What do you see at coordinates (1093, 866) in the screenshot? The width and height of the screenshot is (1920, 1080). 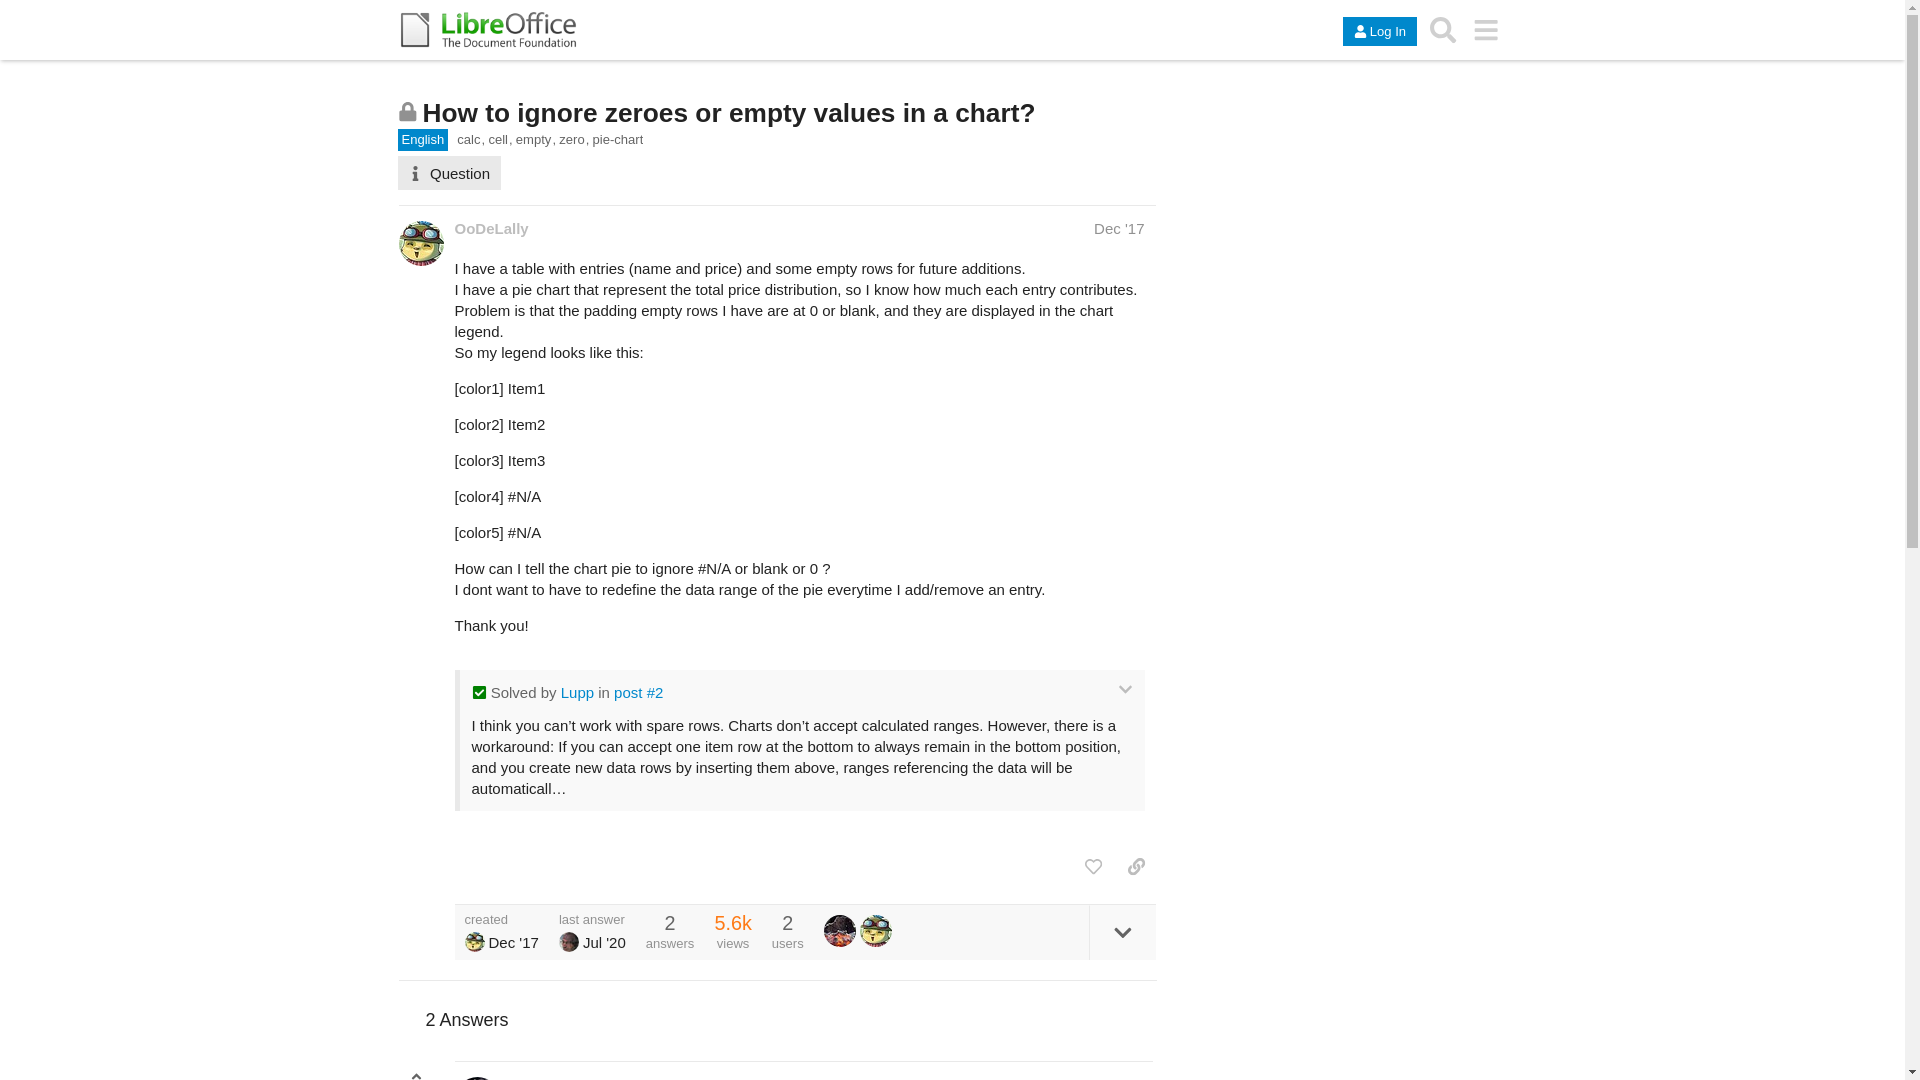 I see `like this post` at bounding box center [1093, 866].